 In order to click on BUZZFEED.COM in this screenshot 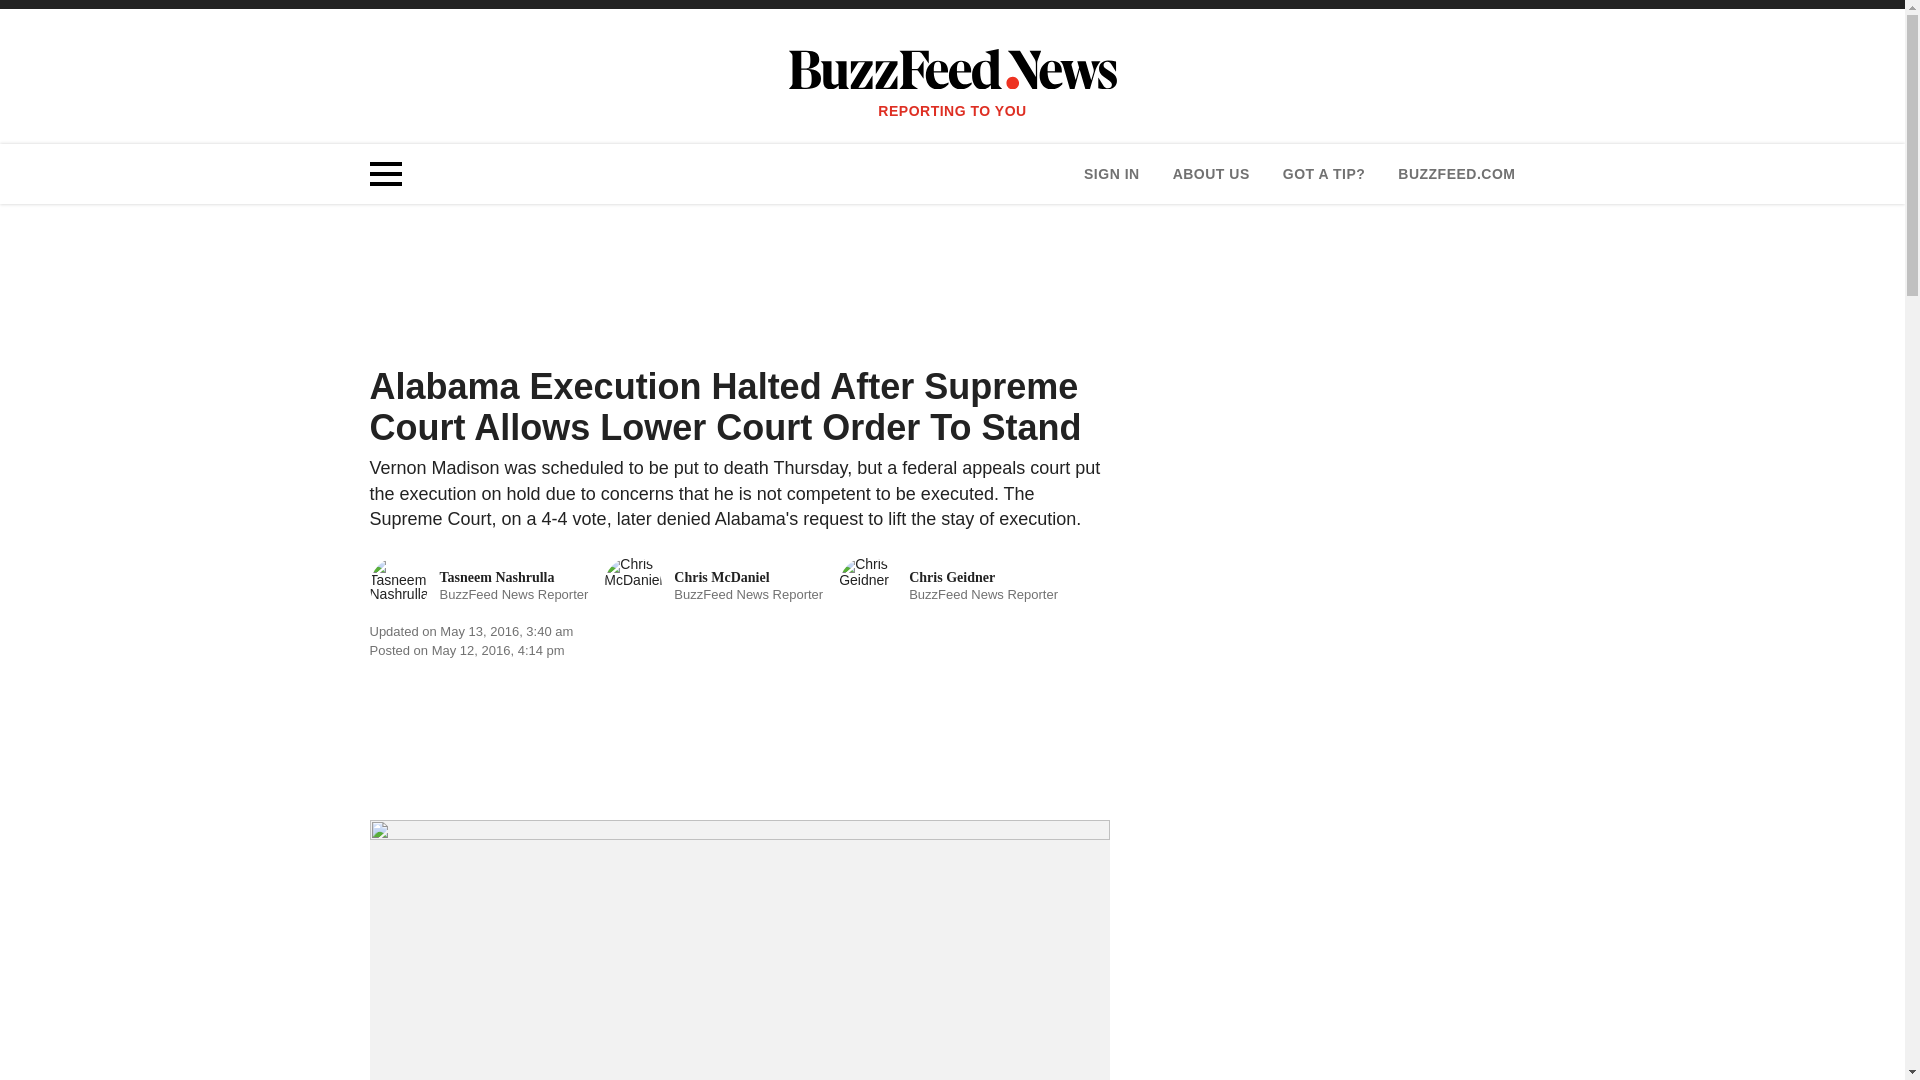, I will do `click(1456, 174)`.